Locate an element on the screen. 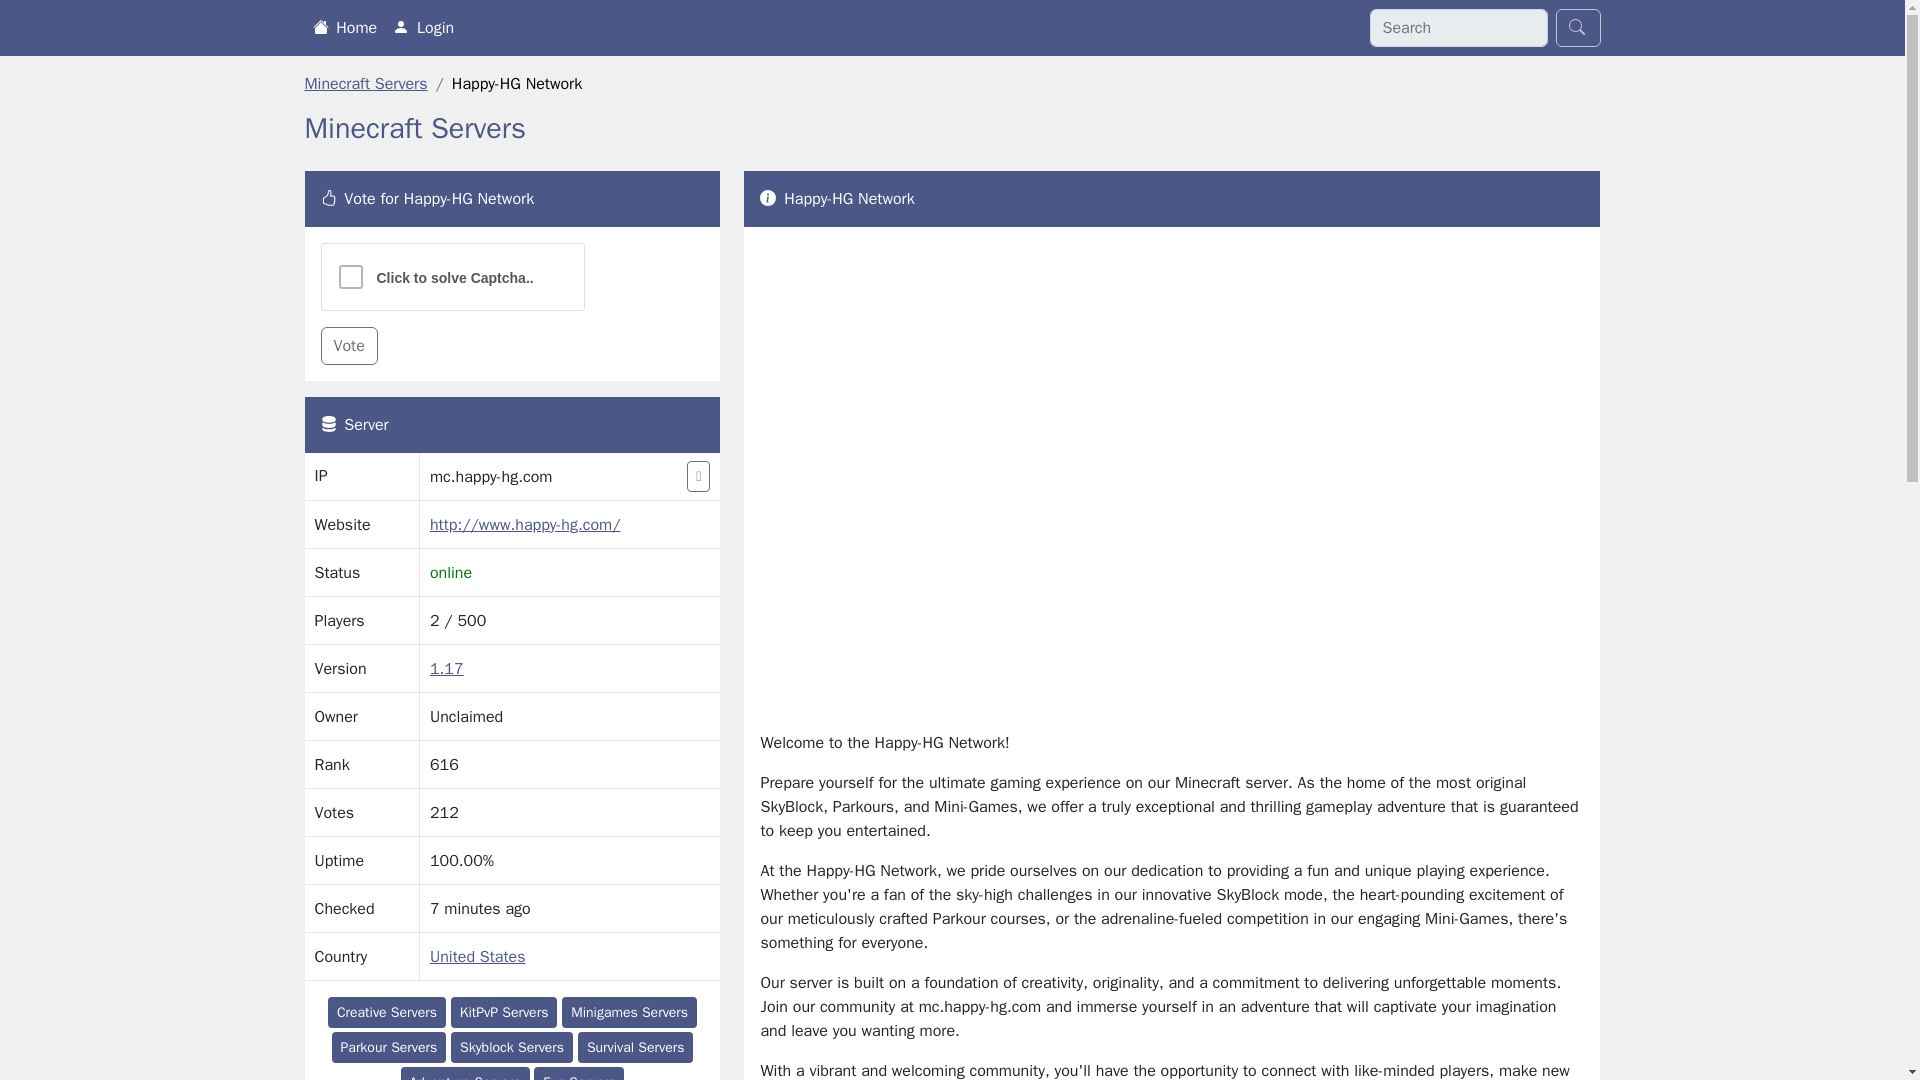  Fun Servers is located at coordinates (578, 1074).